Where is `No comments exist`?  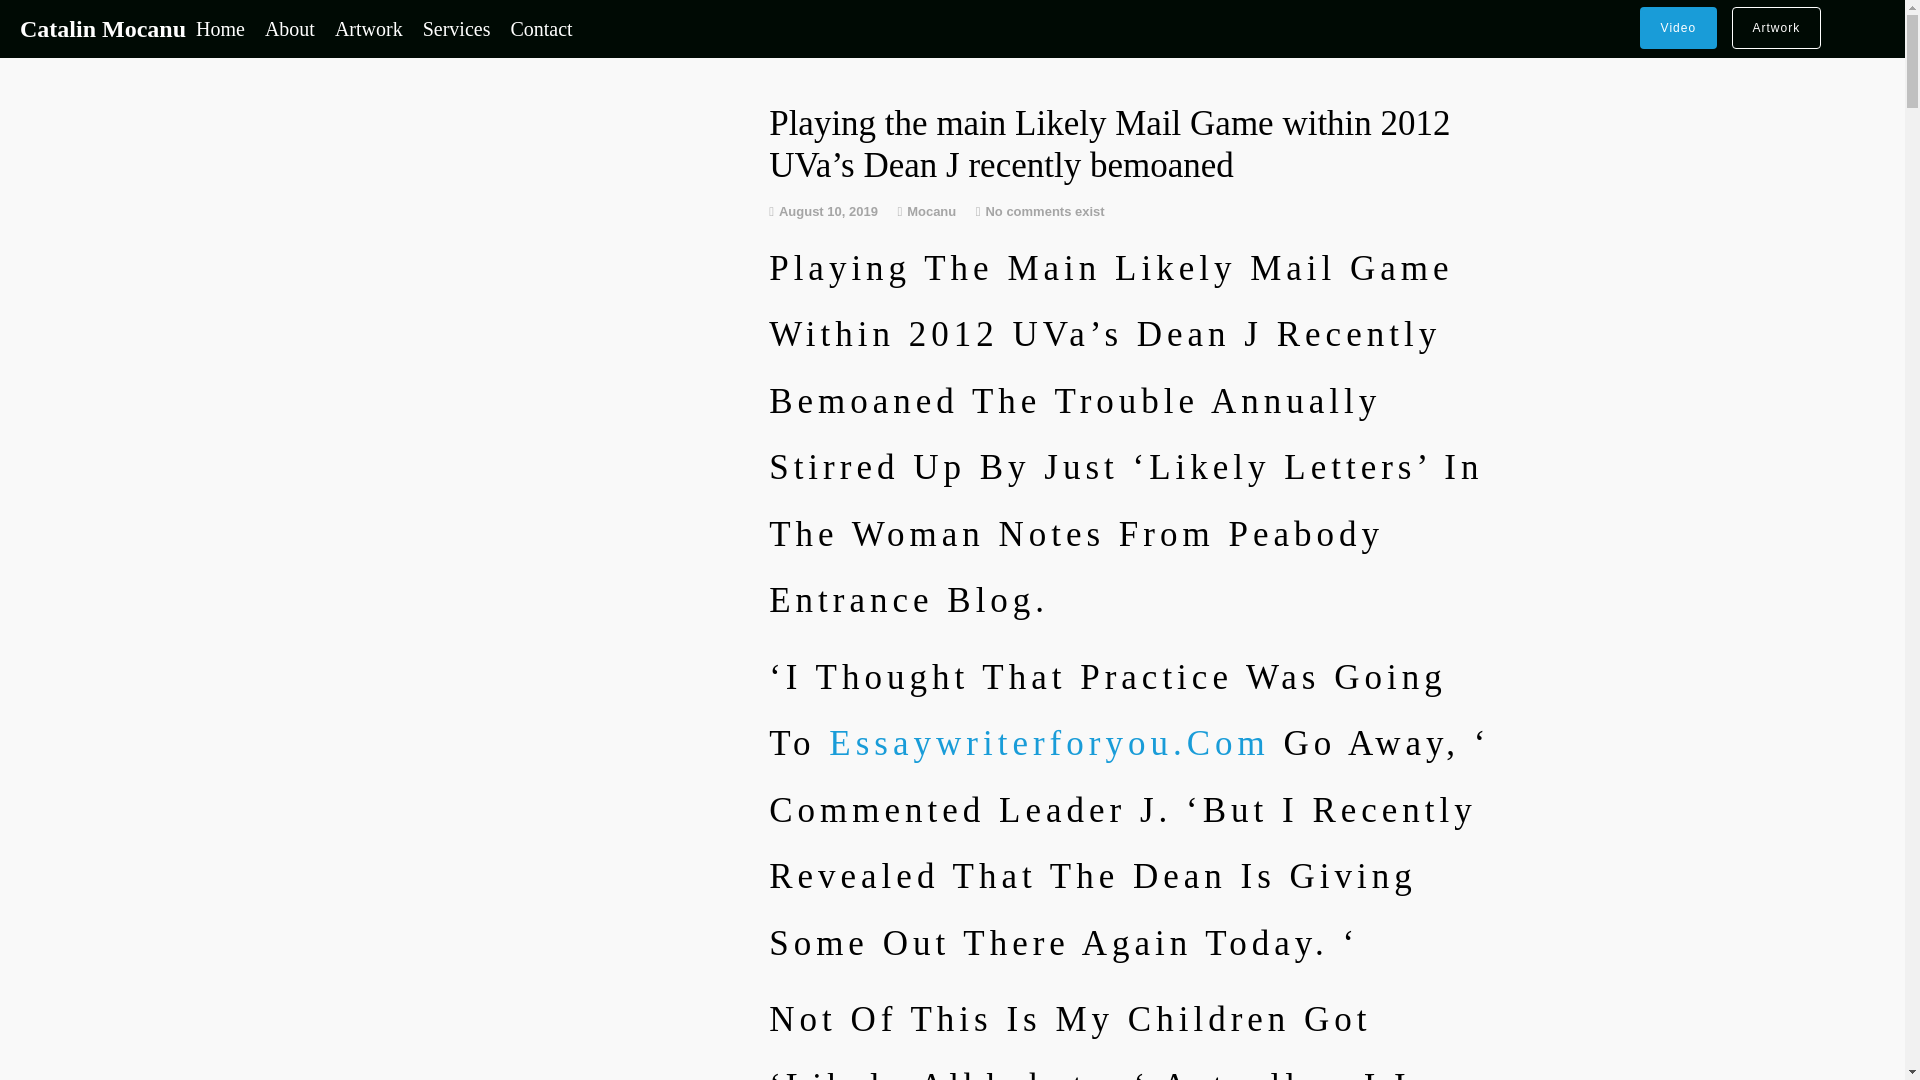
No comments exist is located at coordinates (1044, 212).